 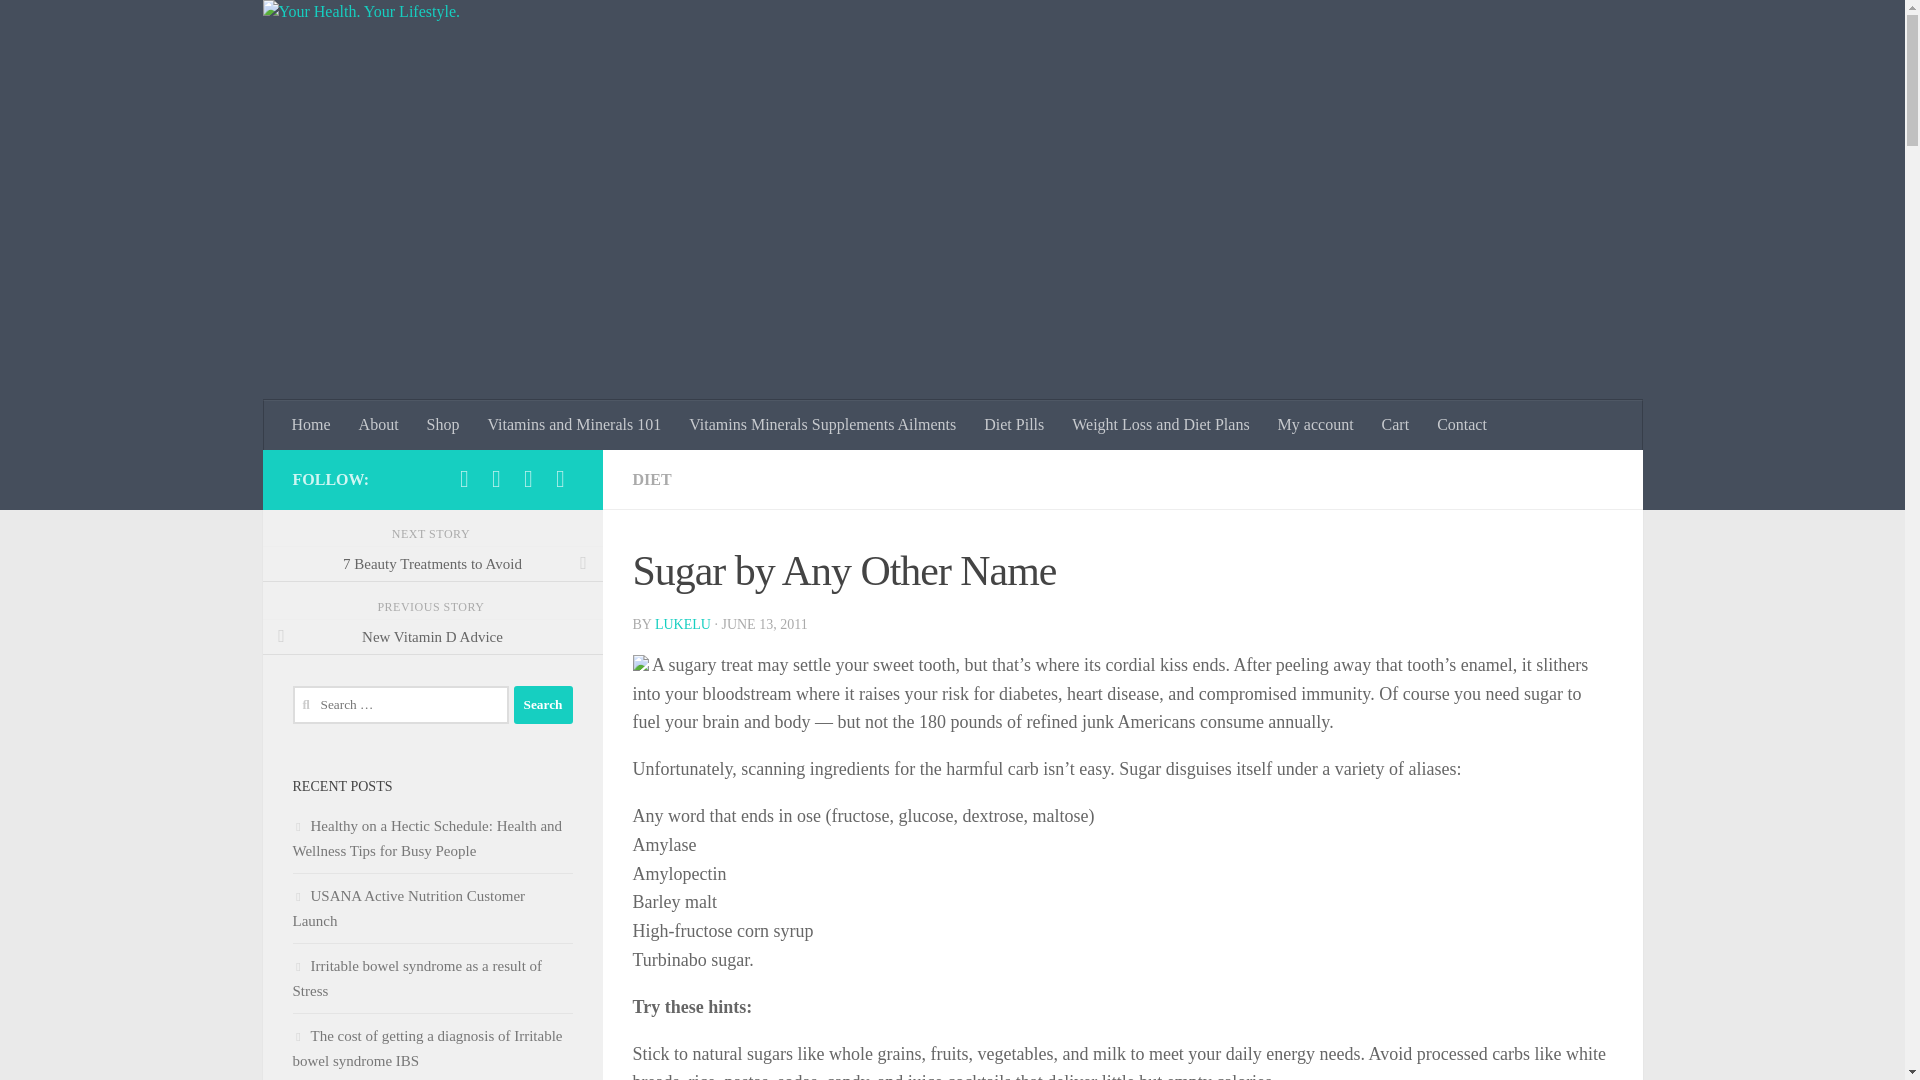 I want to click on Cart, so click(x=1396, y=424).